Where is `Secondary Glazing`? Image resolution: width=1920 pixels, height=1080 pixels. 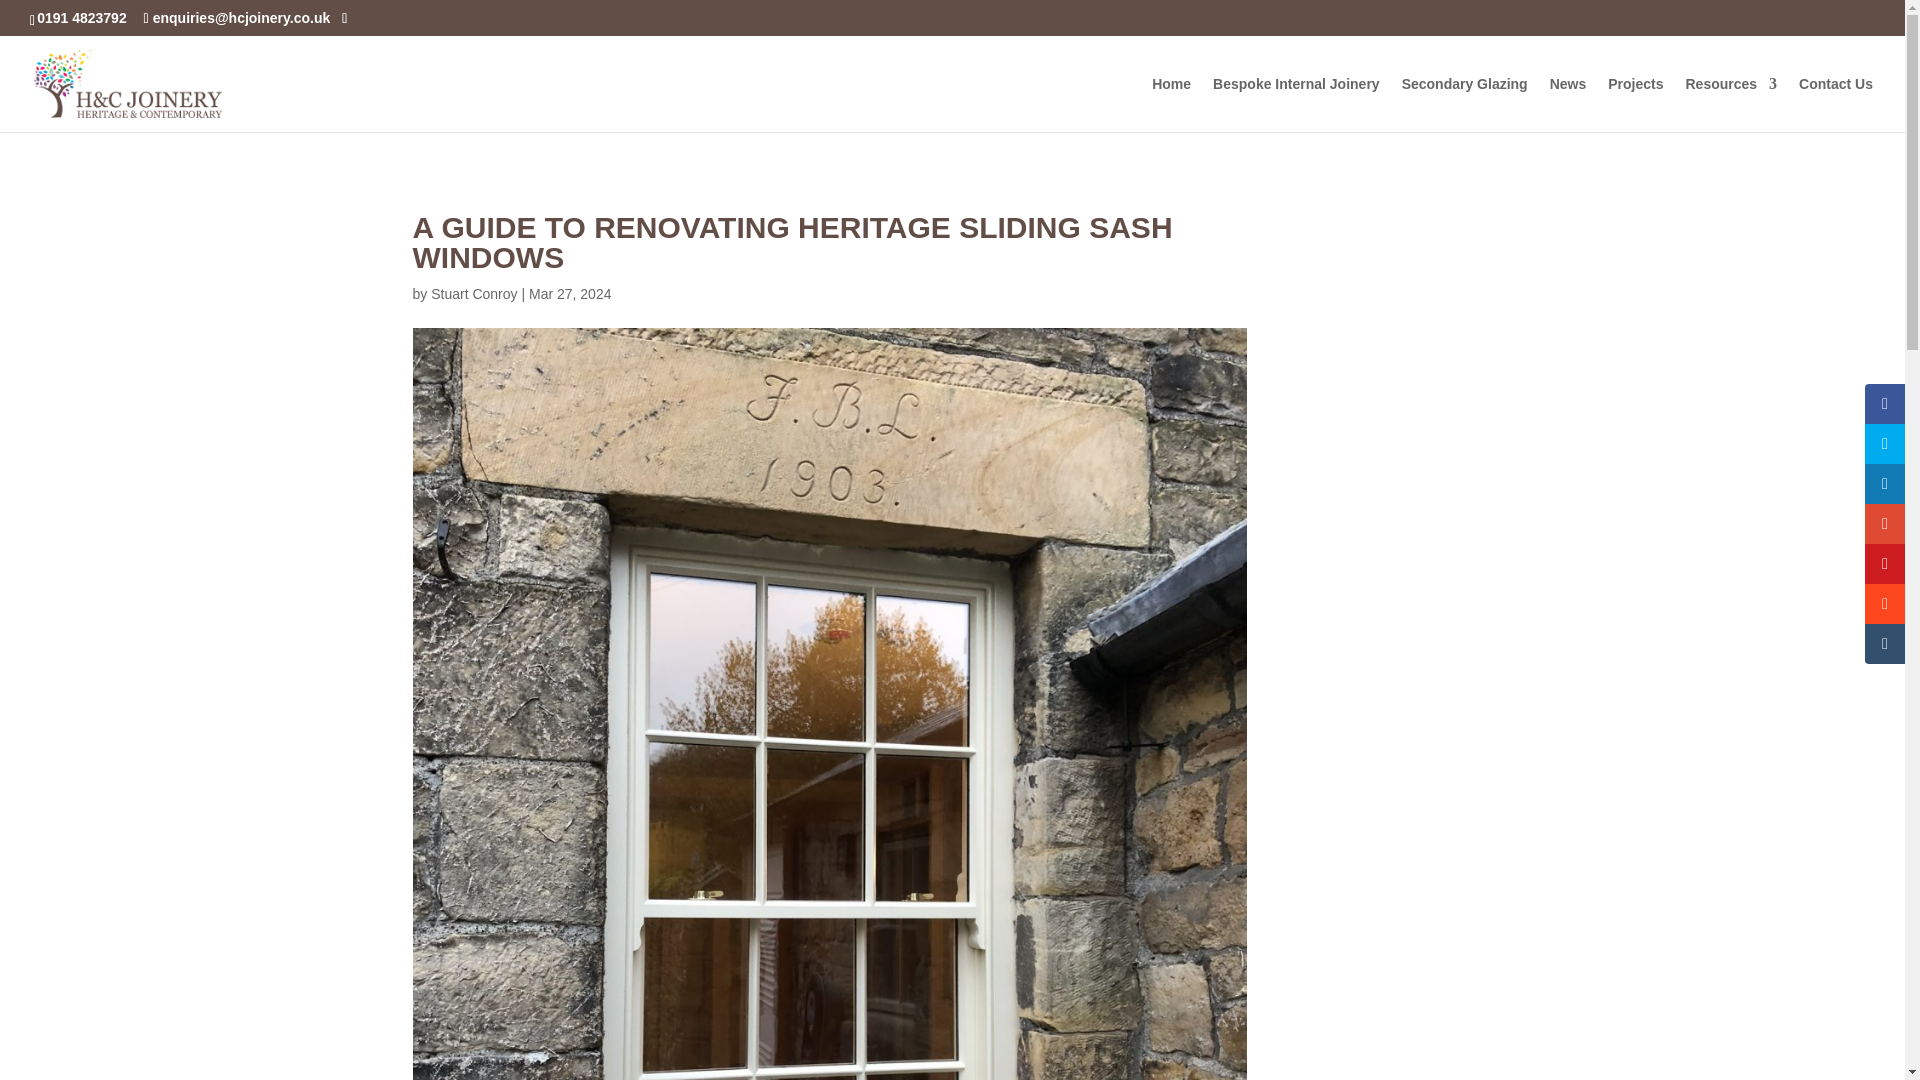
Secondary Glazing is located at coordinates (1464, 104).